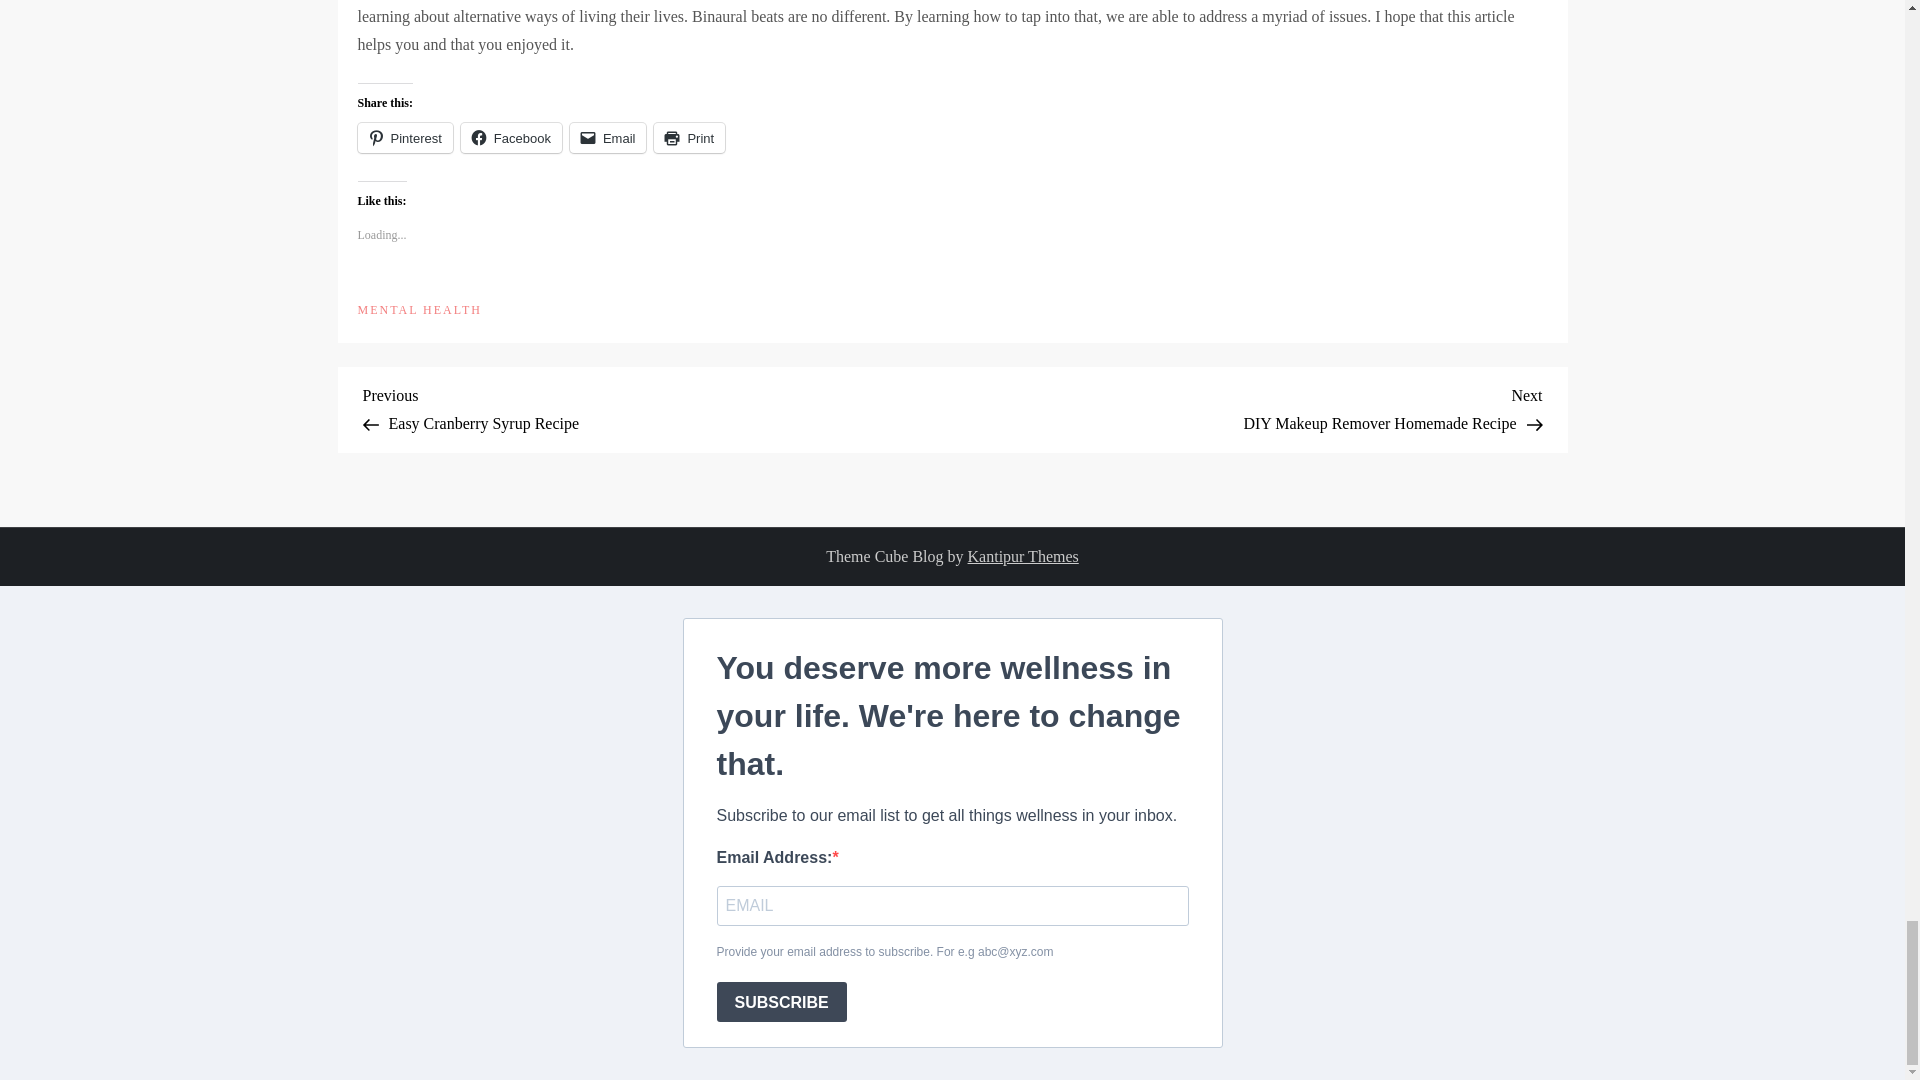  What do you see at coordinates (419, 310) in the screenshot?
I see `Click to share on Facebook` at bounding box center [419, 310].